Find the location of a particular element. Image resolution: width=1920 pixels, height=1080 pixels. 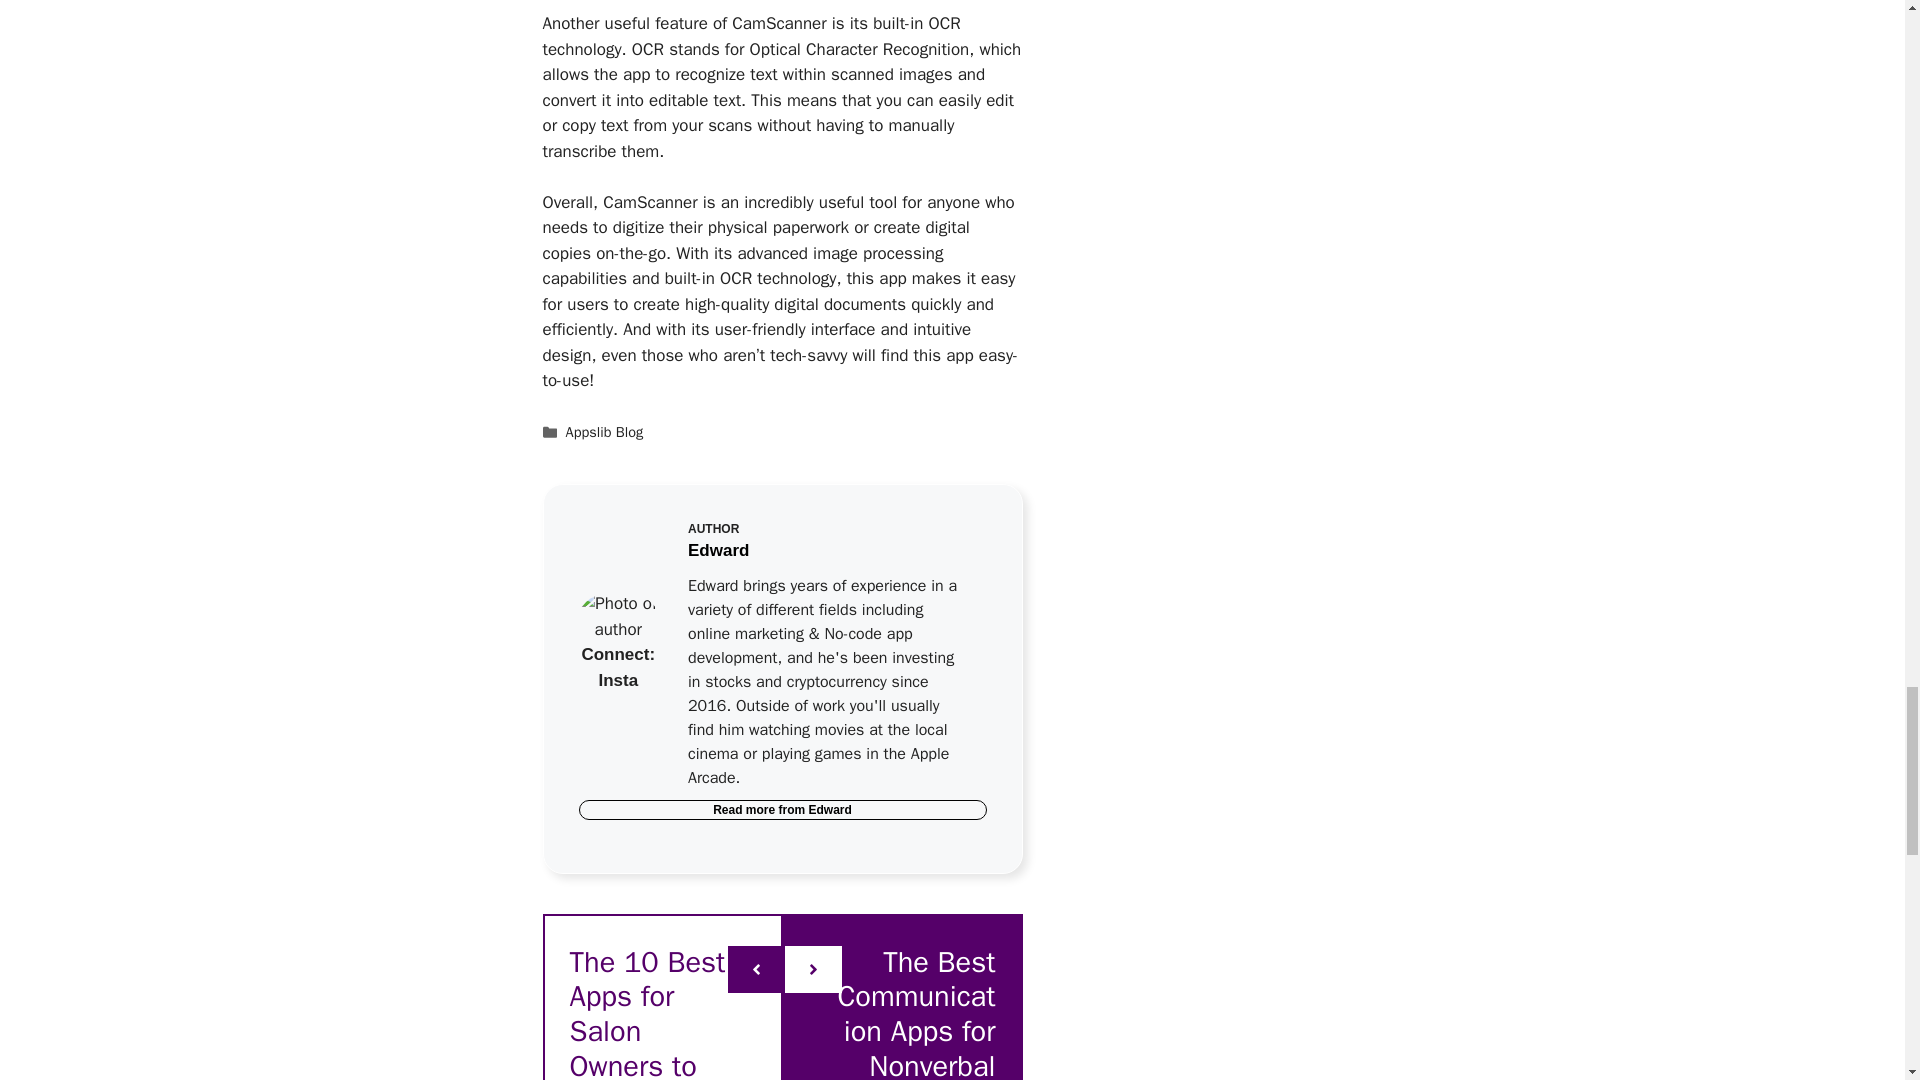

Appslib Blog is located at coordinates (604, 432).